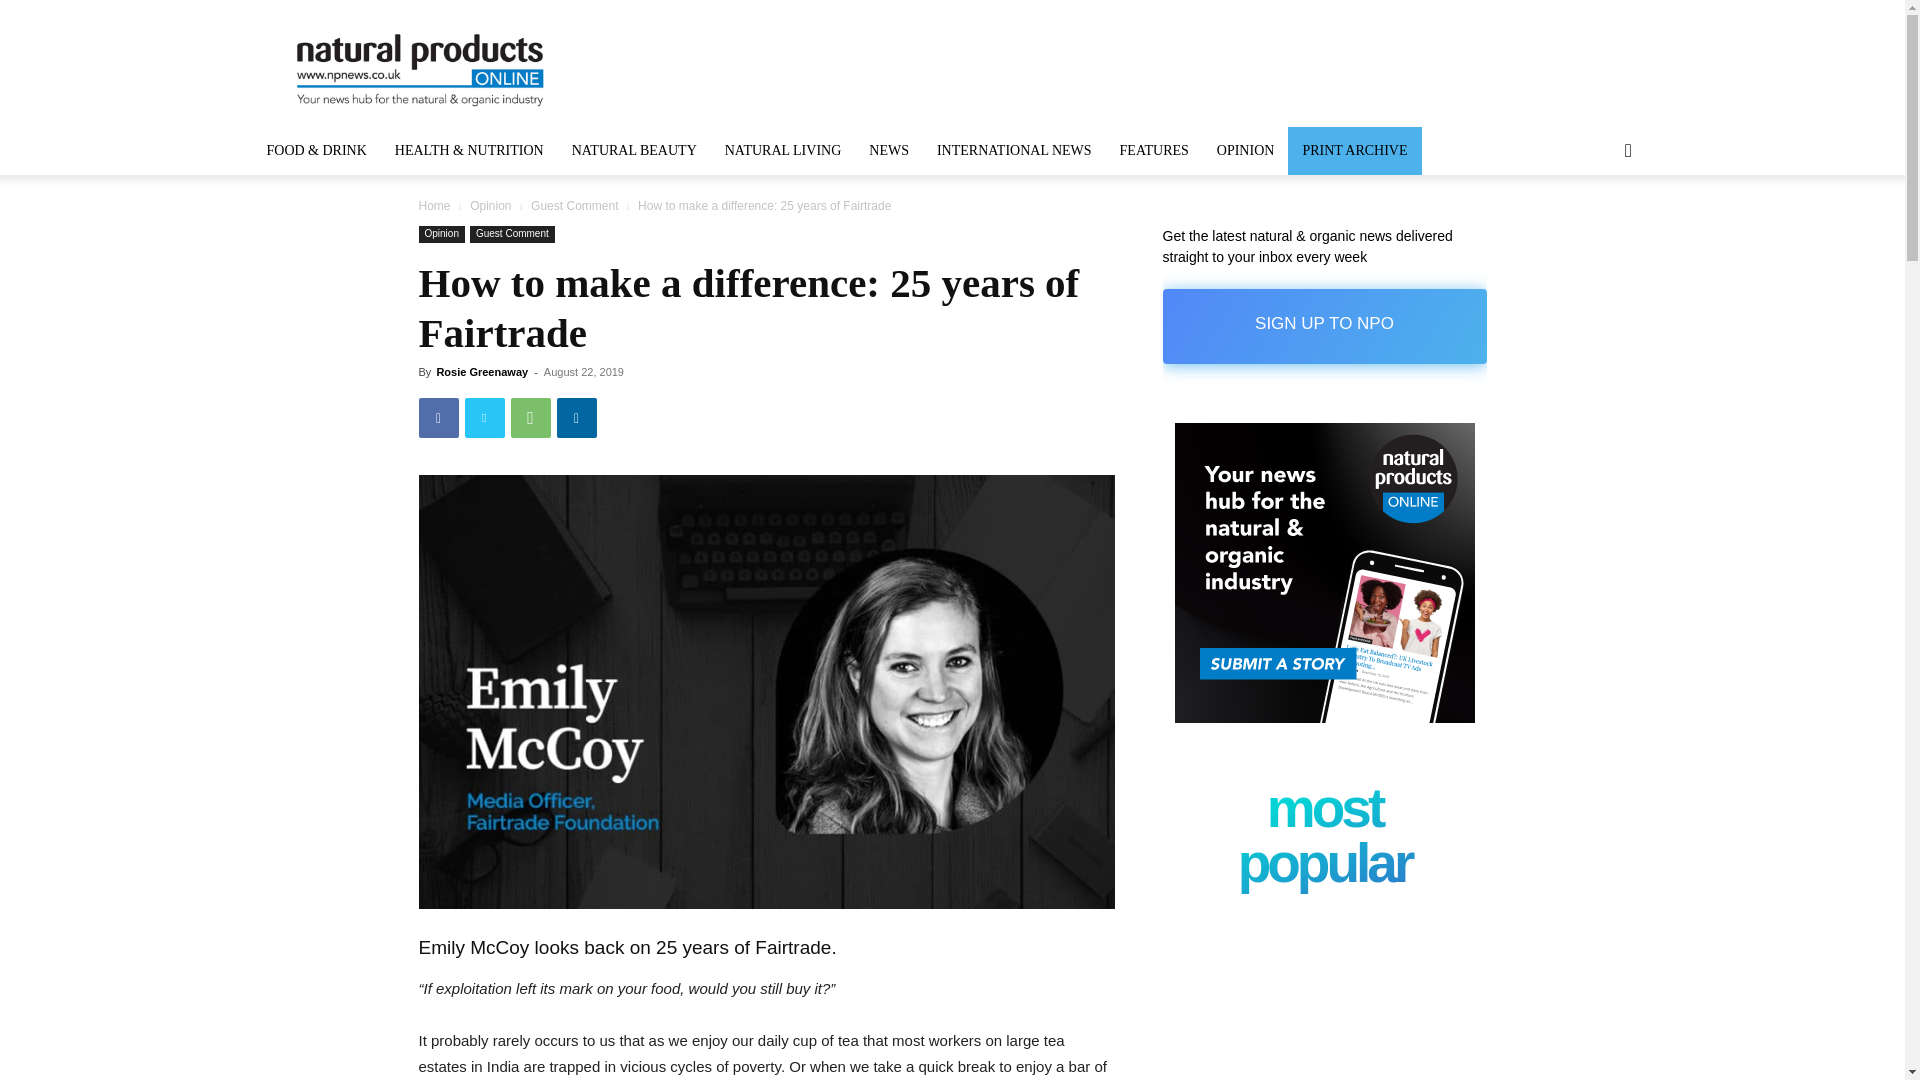 The height and width of the screenshot is (1080, 1920). I want to click on Guest Comment, so click(512, 234).